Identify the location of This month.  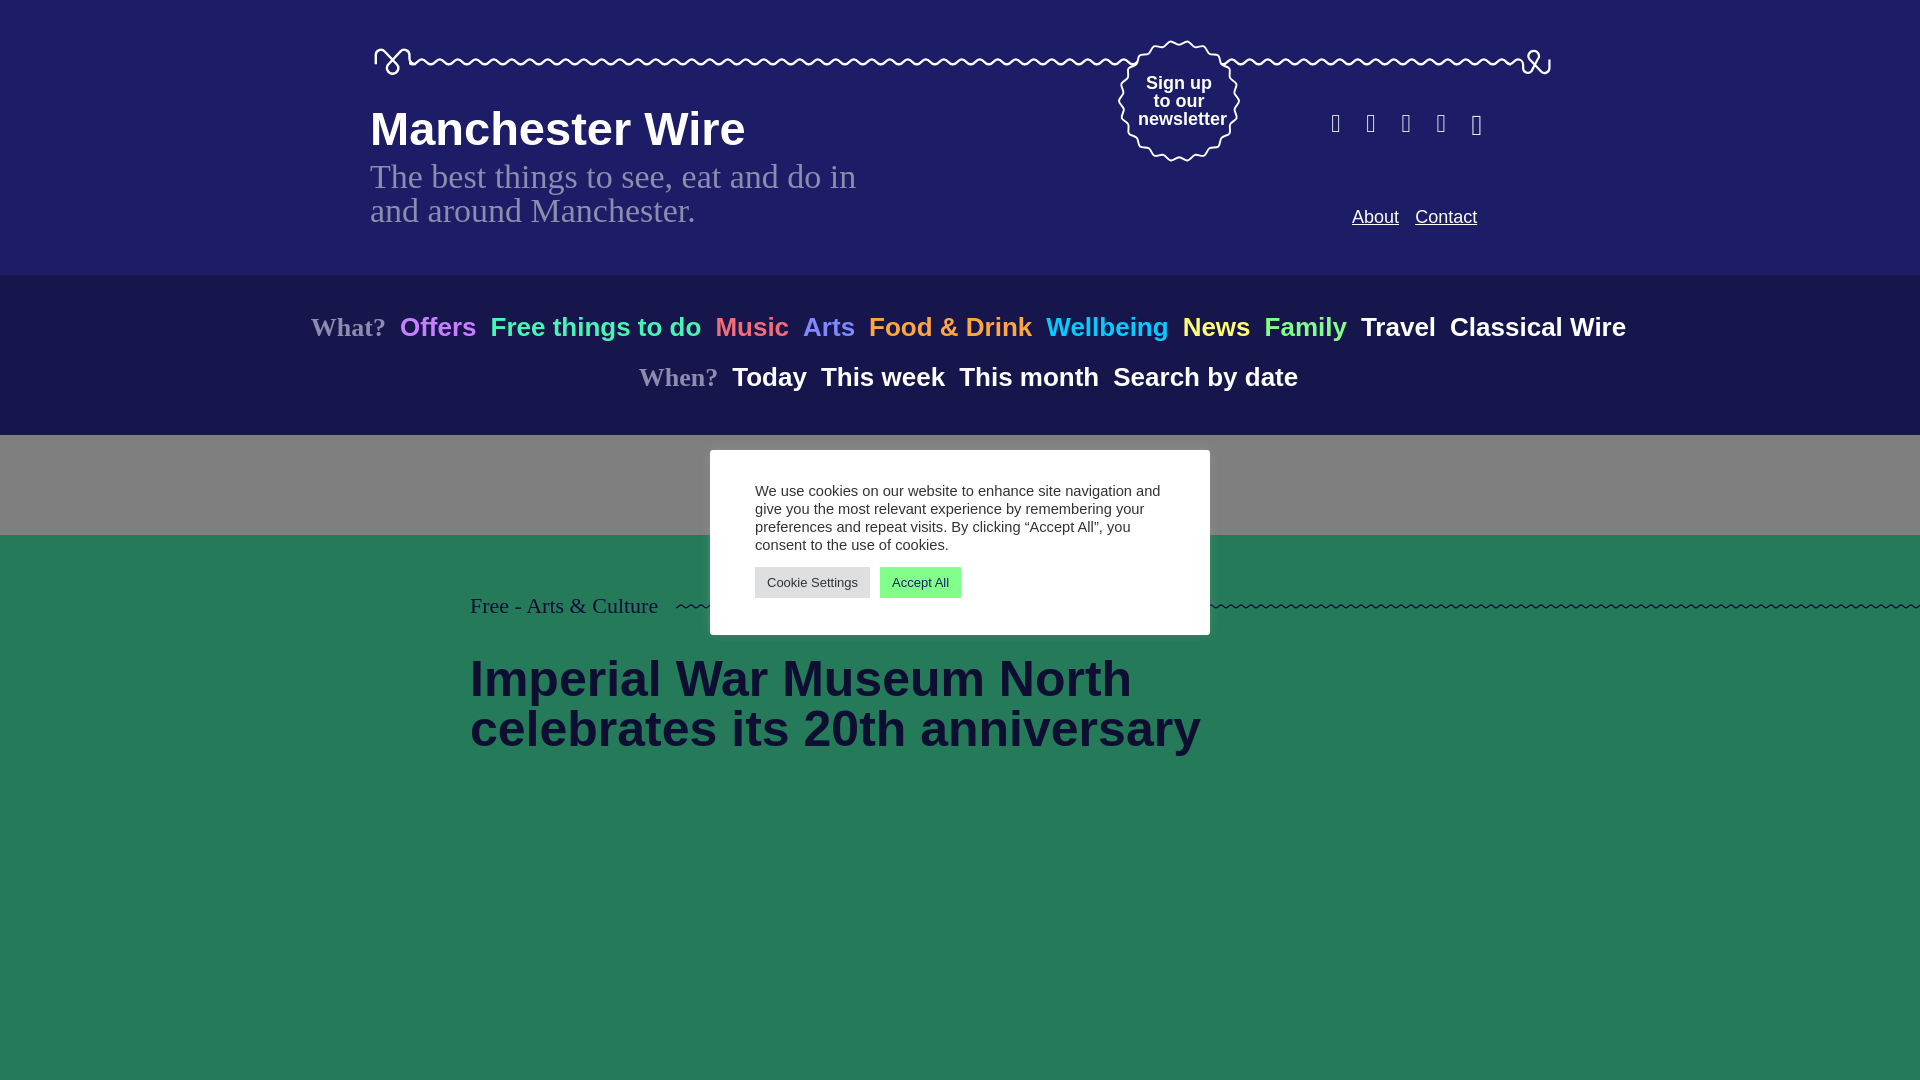
(828, 326).